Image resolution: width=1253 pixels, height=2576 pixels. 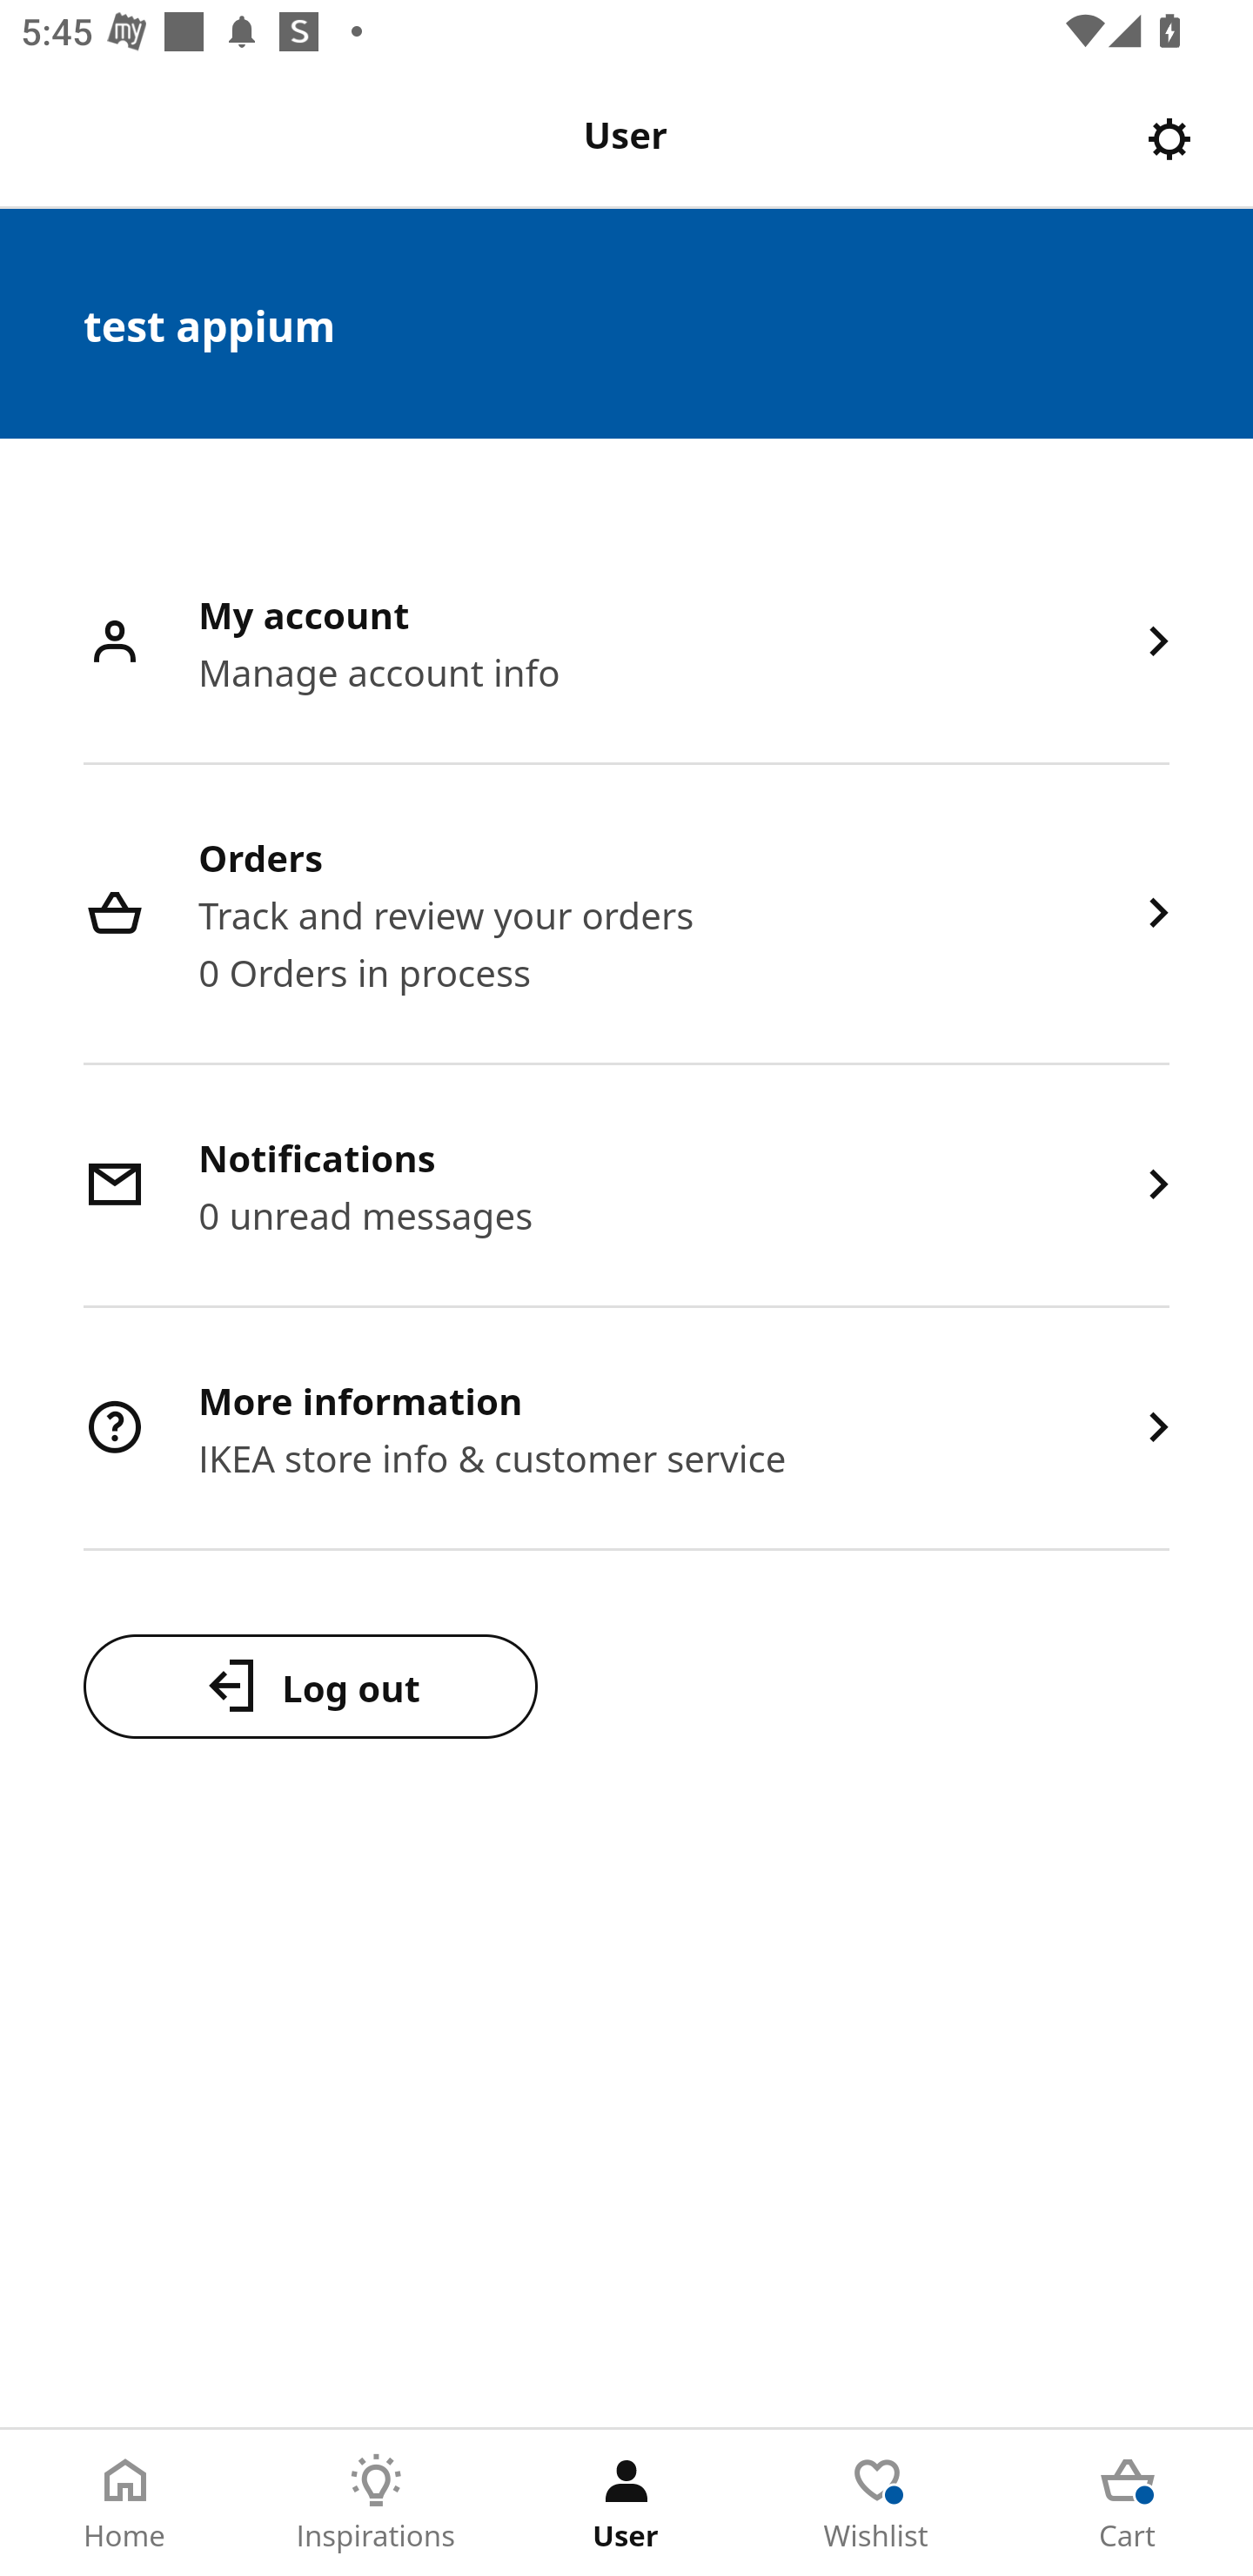 What do you see at coordinates (626, 1187) in the screenshot?
I see `Notifications
0 unread messages` at bounding box center [626, 1187].